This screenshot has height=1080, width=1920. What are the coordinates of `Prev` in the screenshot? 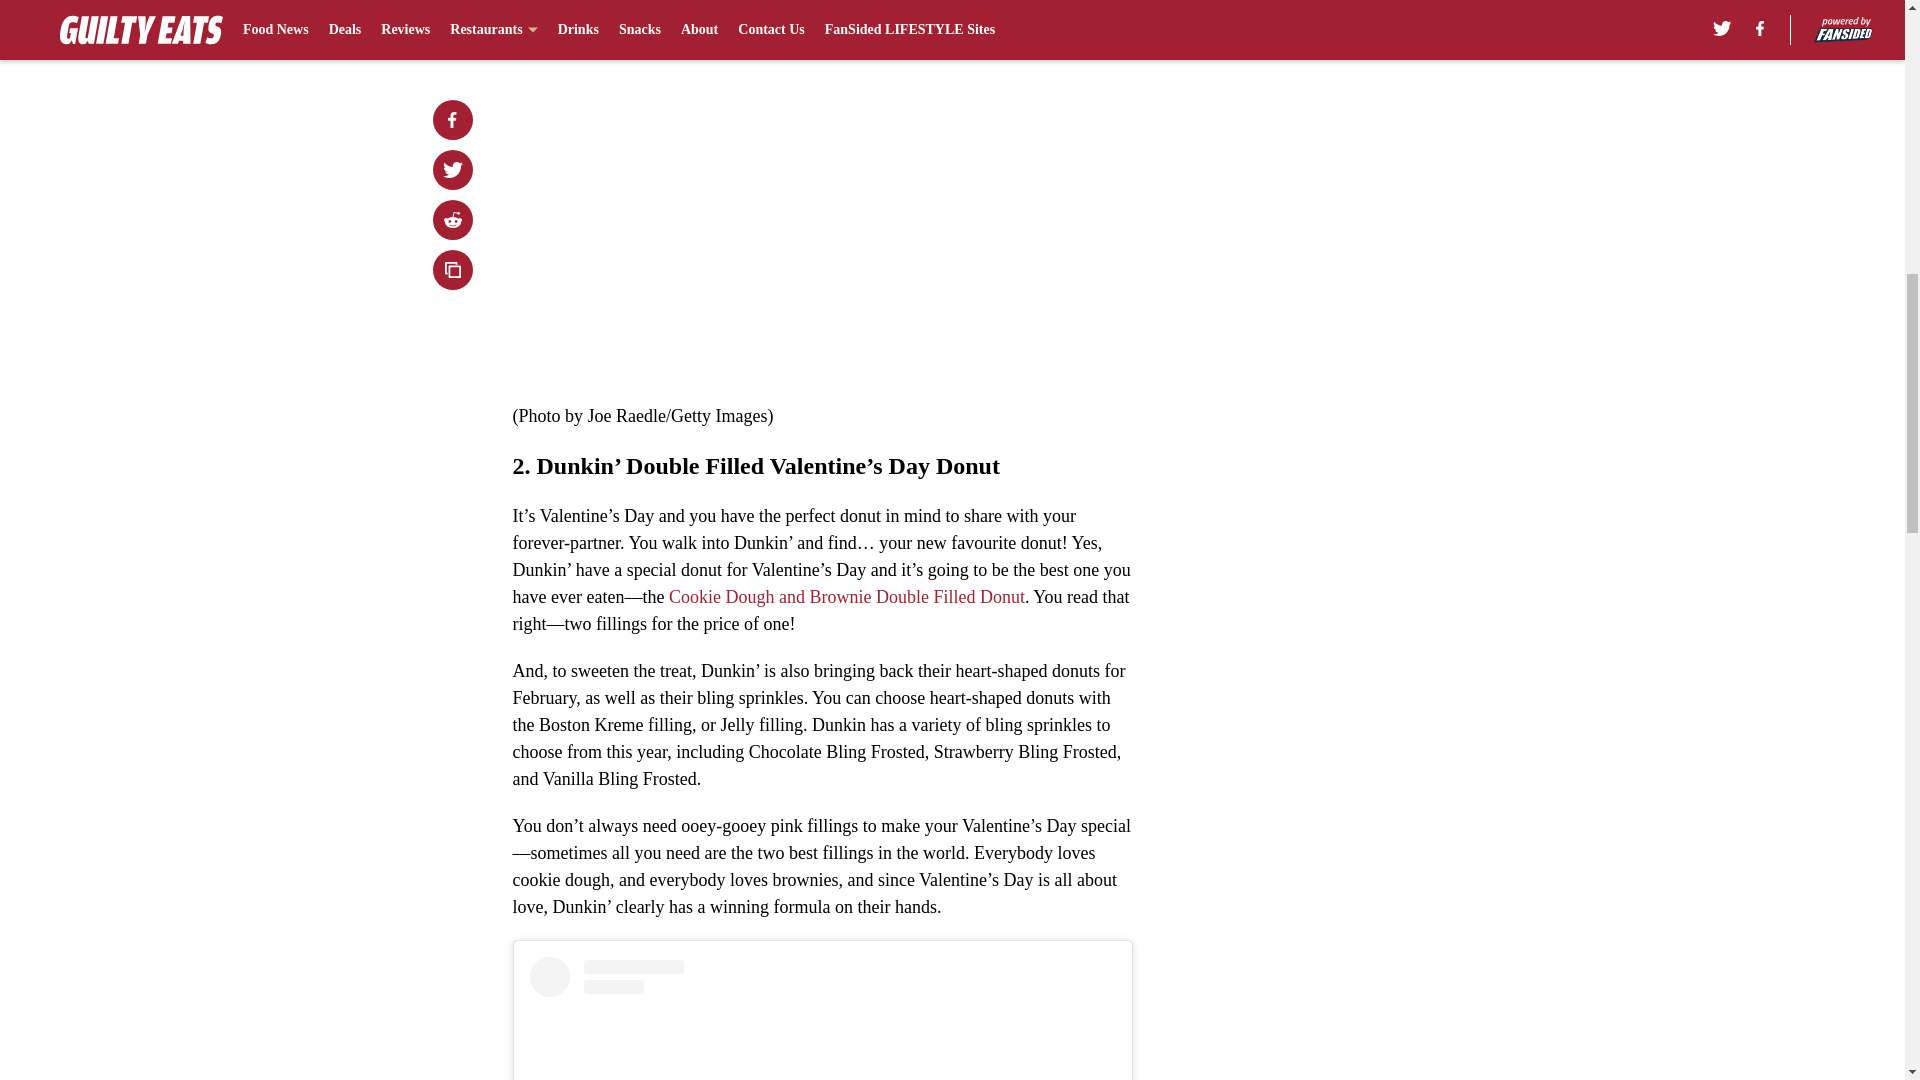 It's located at (572, 7).